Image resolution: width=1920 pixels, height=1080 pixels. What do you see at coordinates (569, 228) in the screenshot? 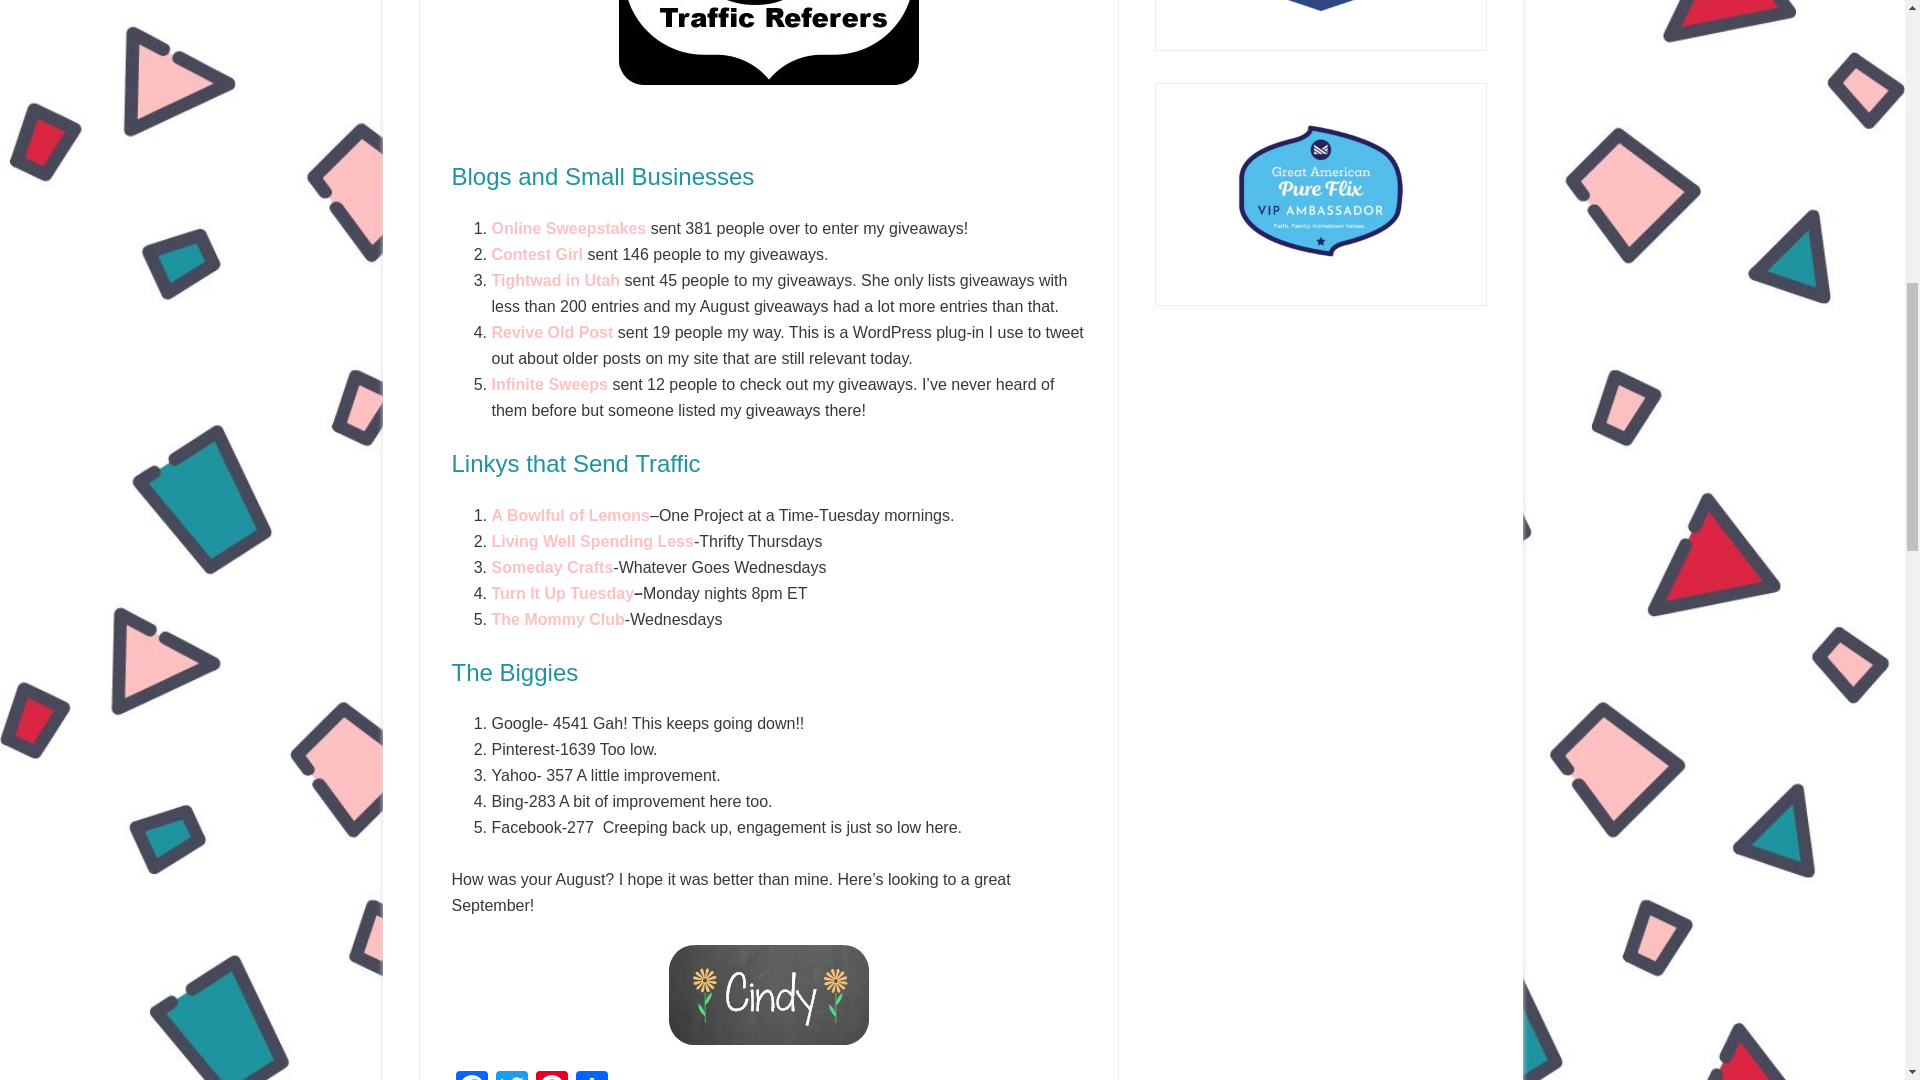
I see `Online Sweepstakes` at bounding box center [569, 228].